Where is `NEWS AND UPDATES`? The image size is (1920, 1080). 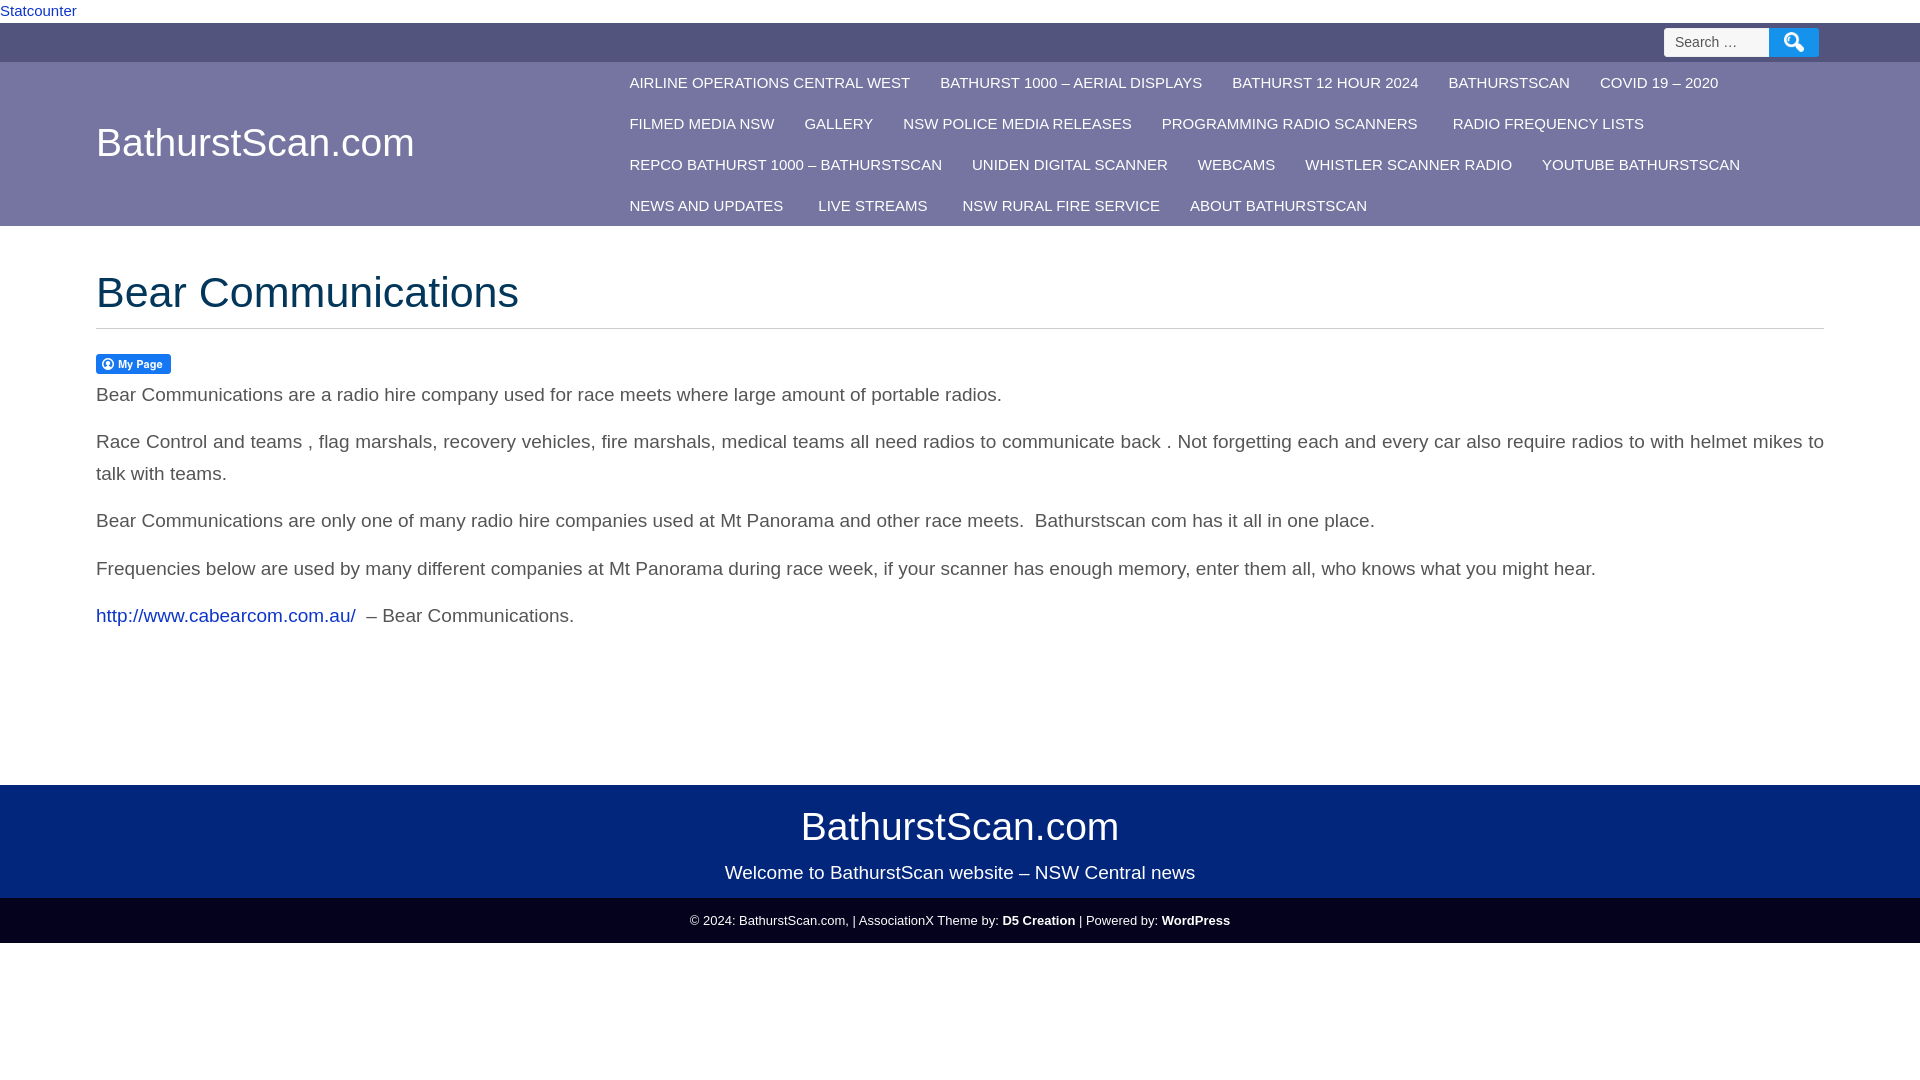 NEWS AND UPDATES is located at coordinates (708, 204).